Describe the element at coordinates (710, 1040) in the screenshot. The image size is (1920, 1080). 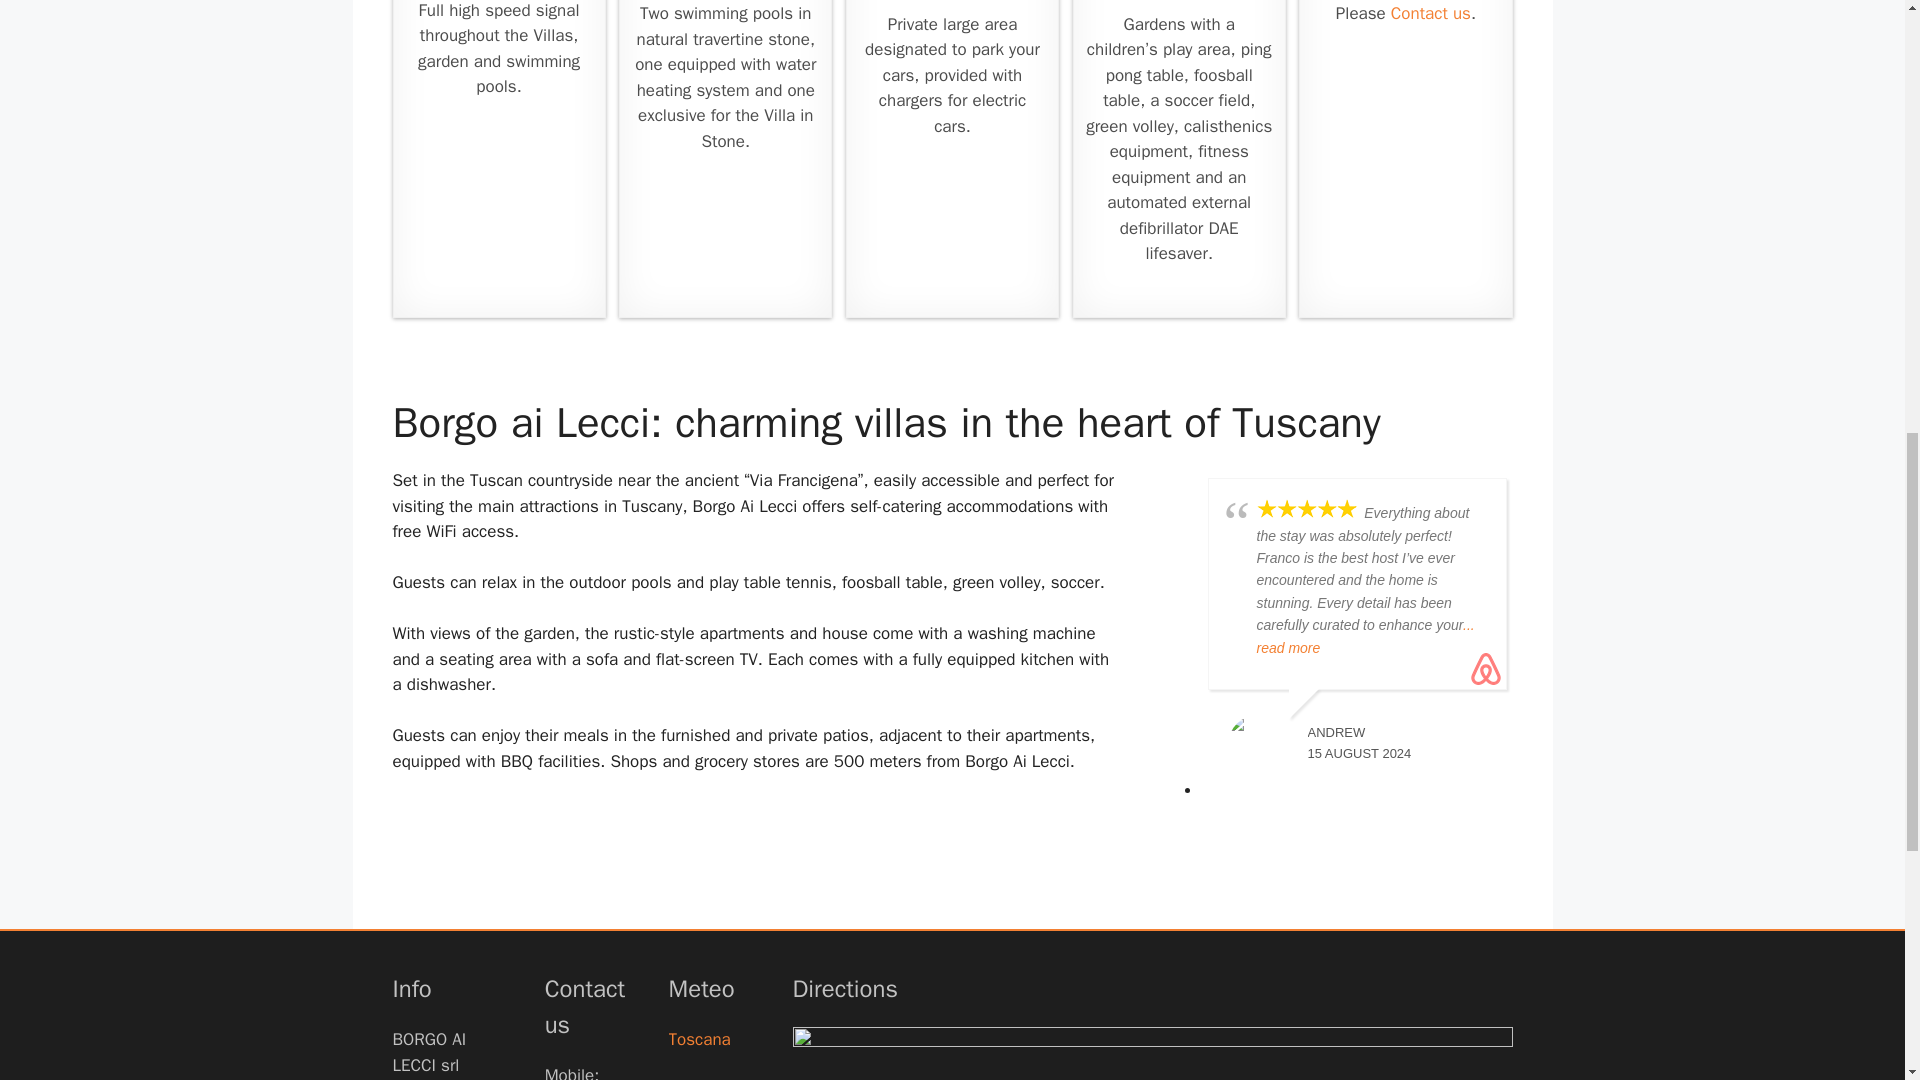
I see `Meteo Toscana` at that location.